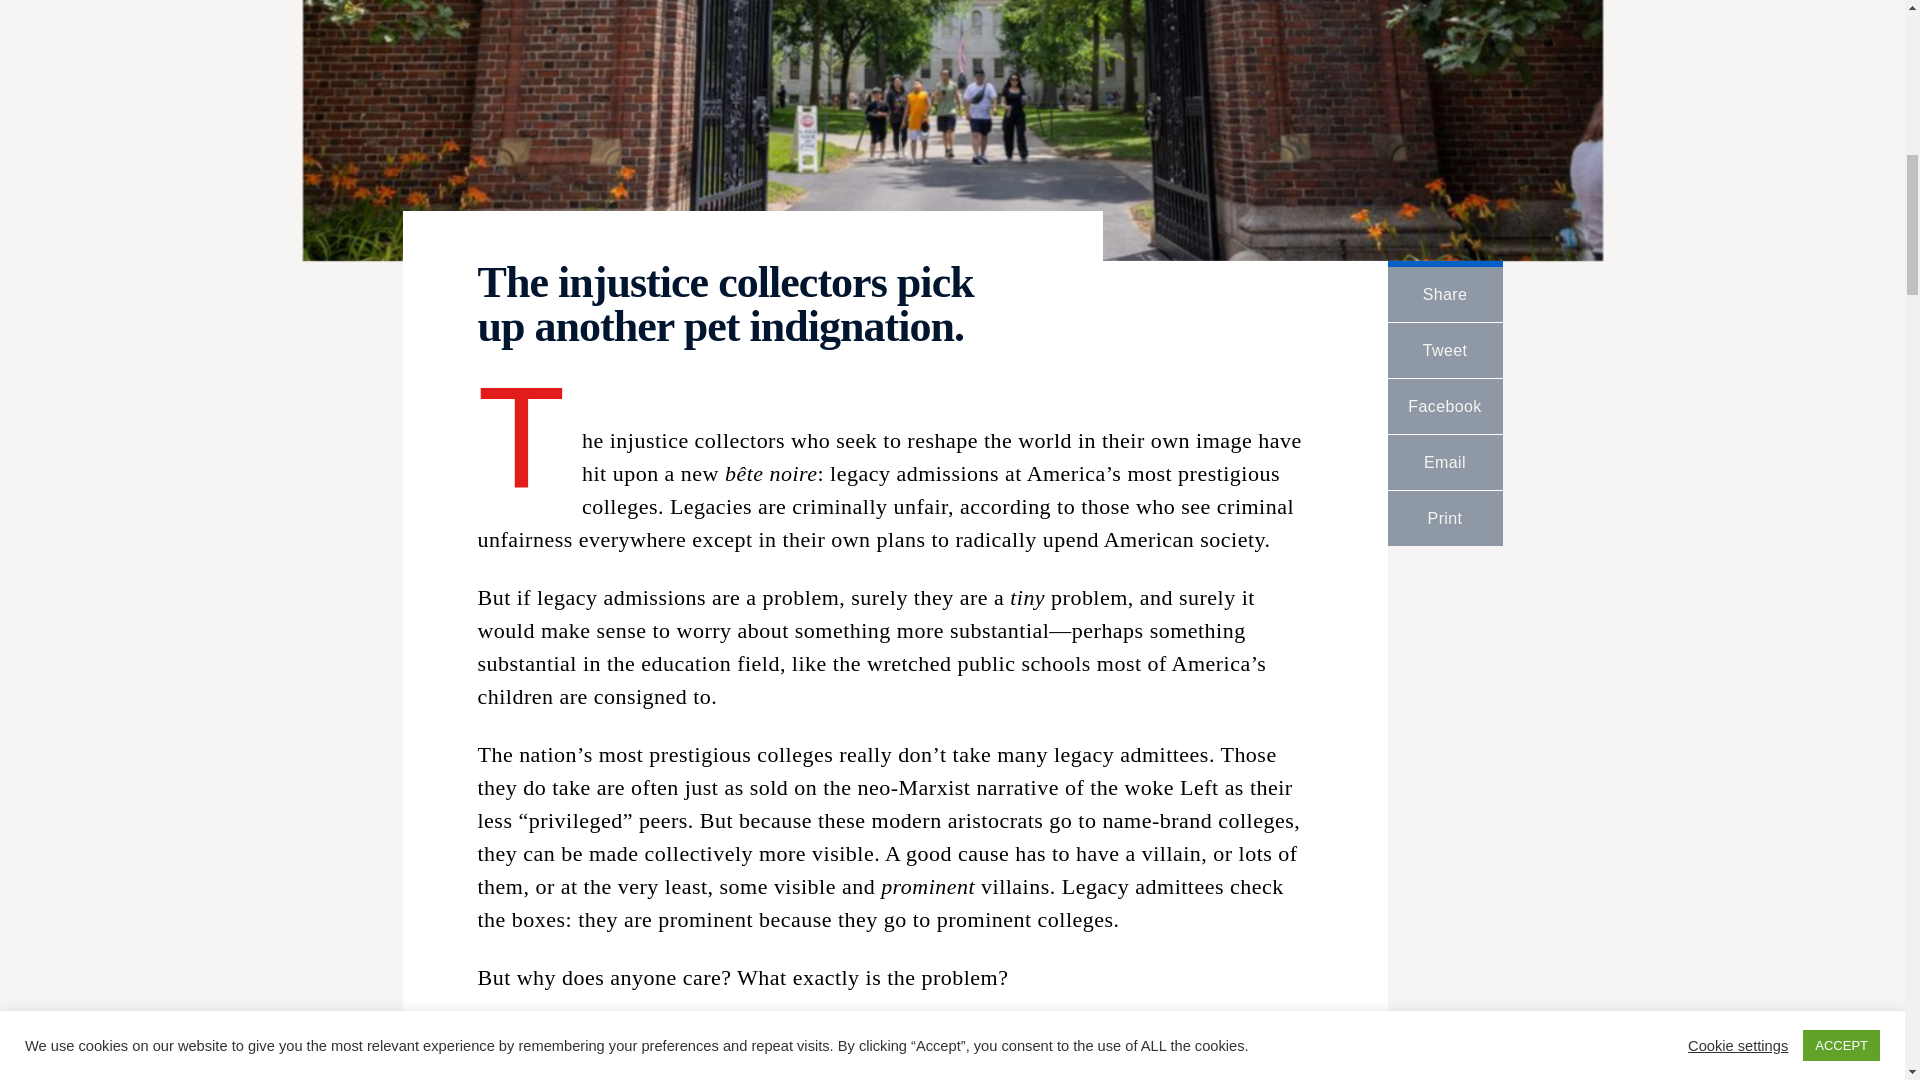 Image resolution: width=1920 pixels, height=1080 pixels. Describe the element at coordinates (1446, 518) in the screenshot. I see `Print Article` at that location.